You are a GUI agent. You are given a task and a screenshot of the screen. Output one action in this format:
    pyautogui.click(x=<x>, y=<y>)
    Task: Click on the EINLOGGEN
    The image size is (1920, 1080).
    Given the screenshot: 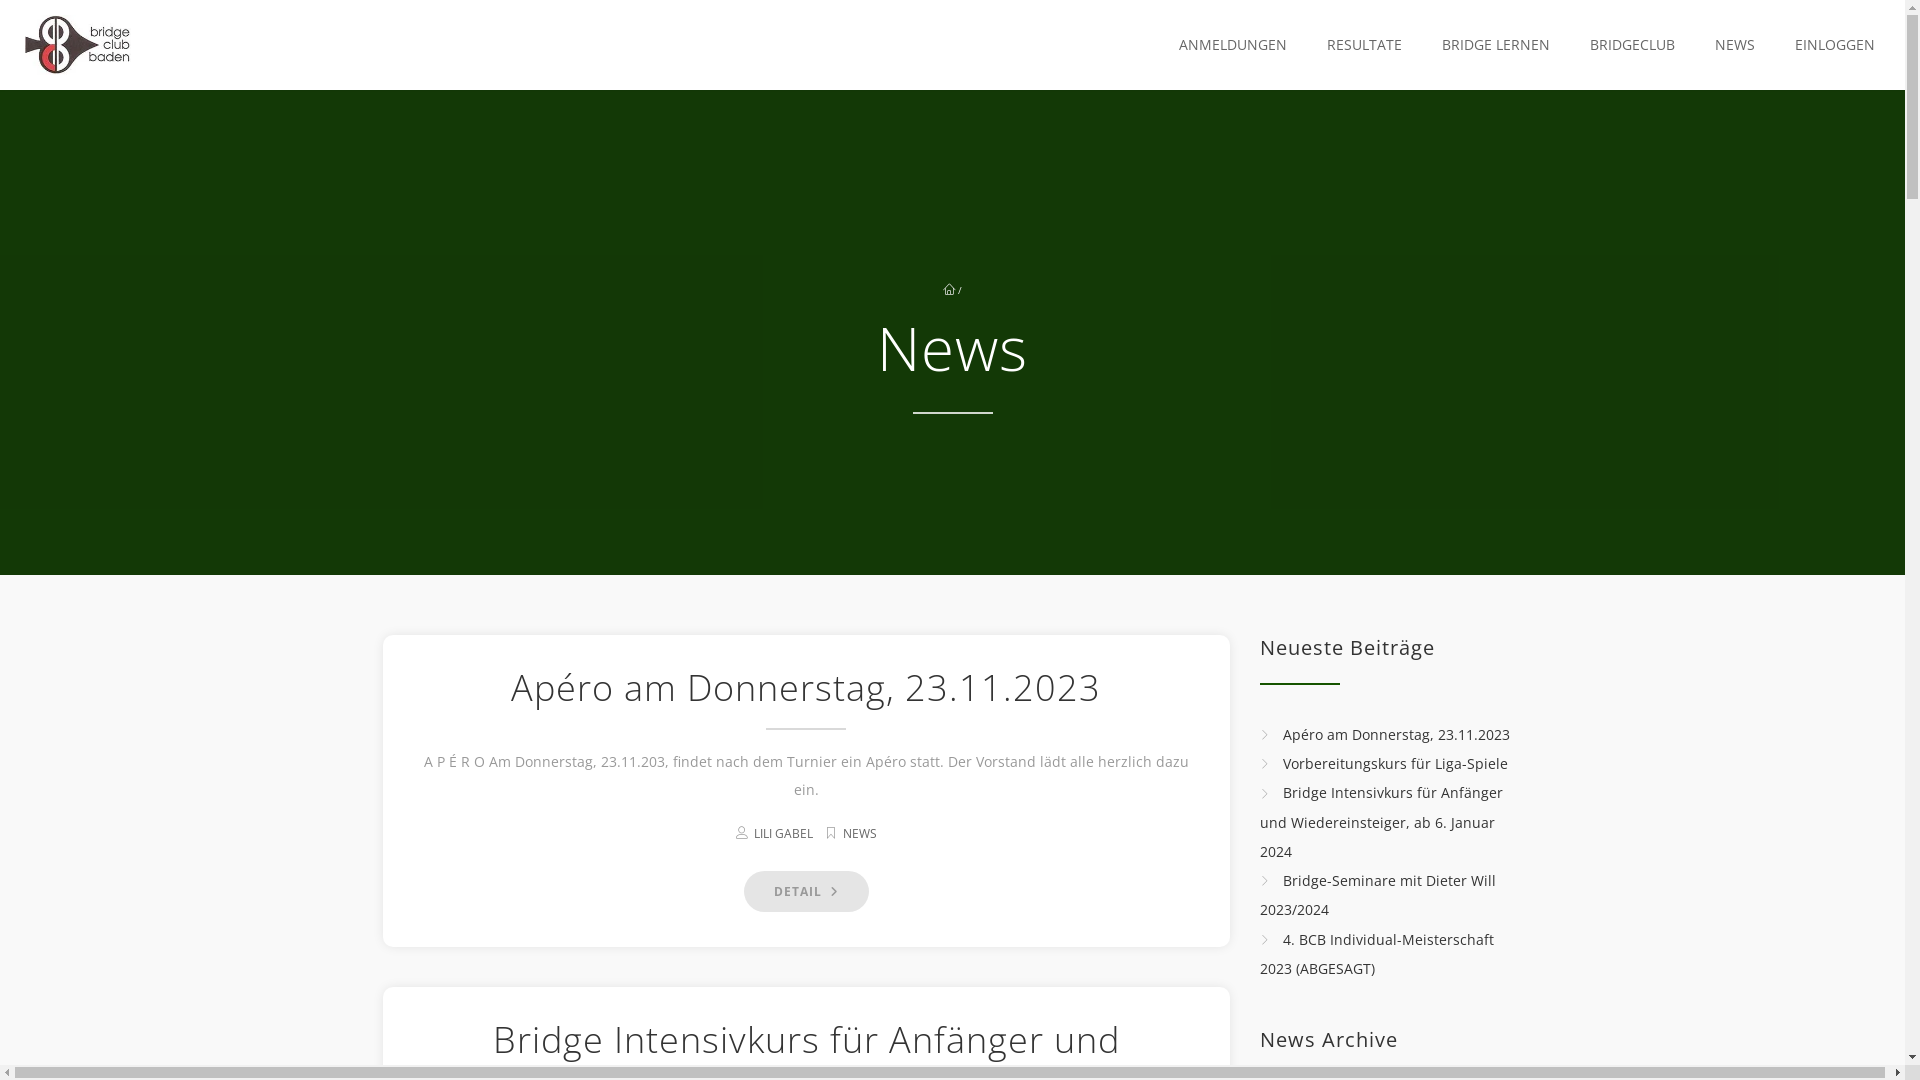 What is the action you would take?
    pyautogui.click(x=1830, y=45)
    